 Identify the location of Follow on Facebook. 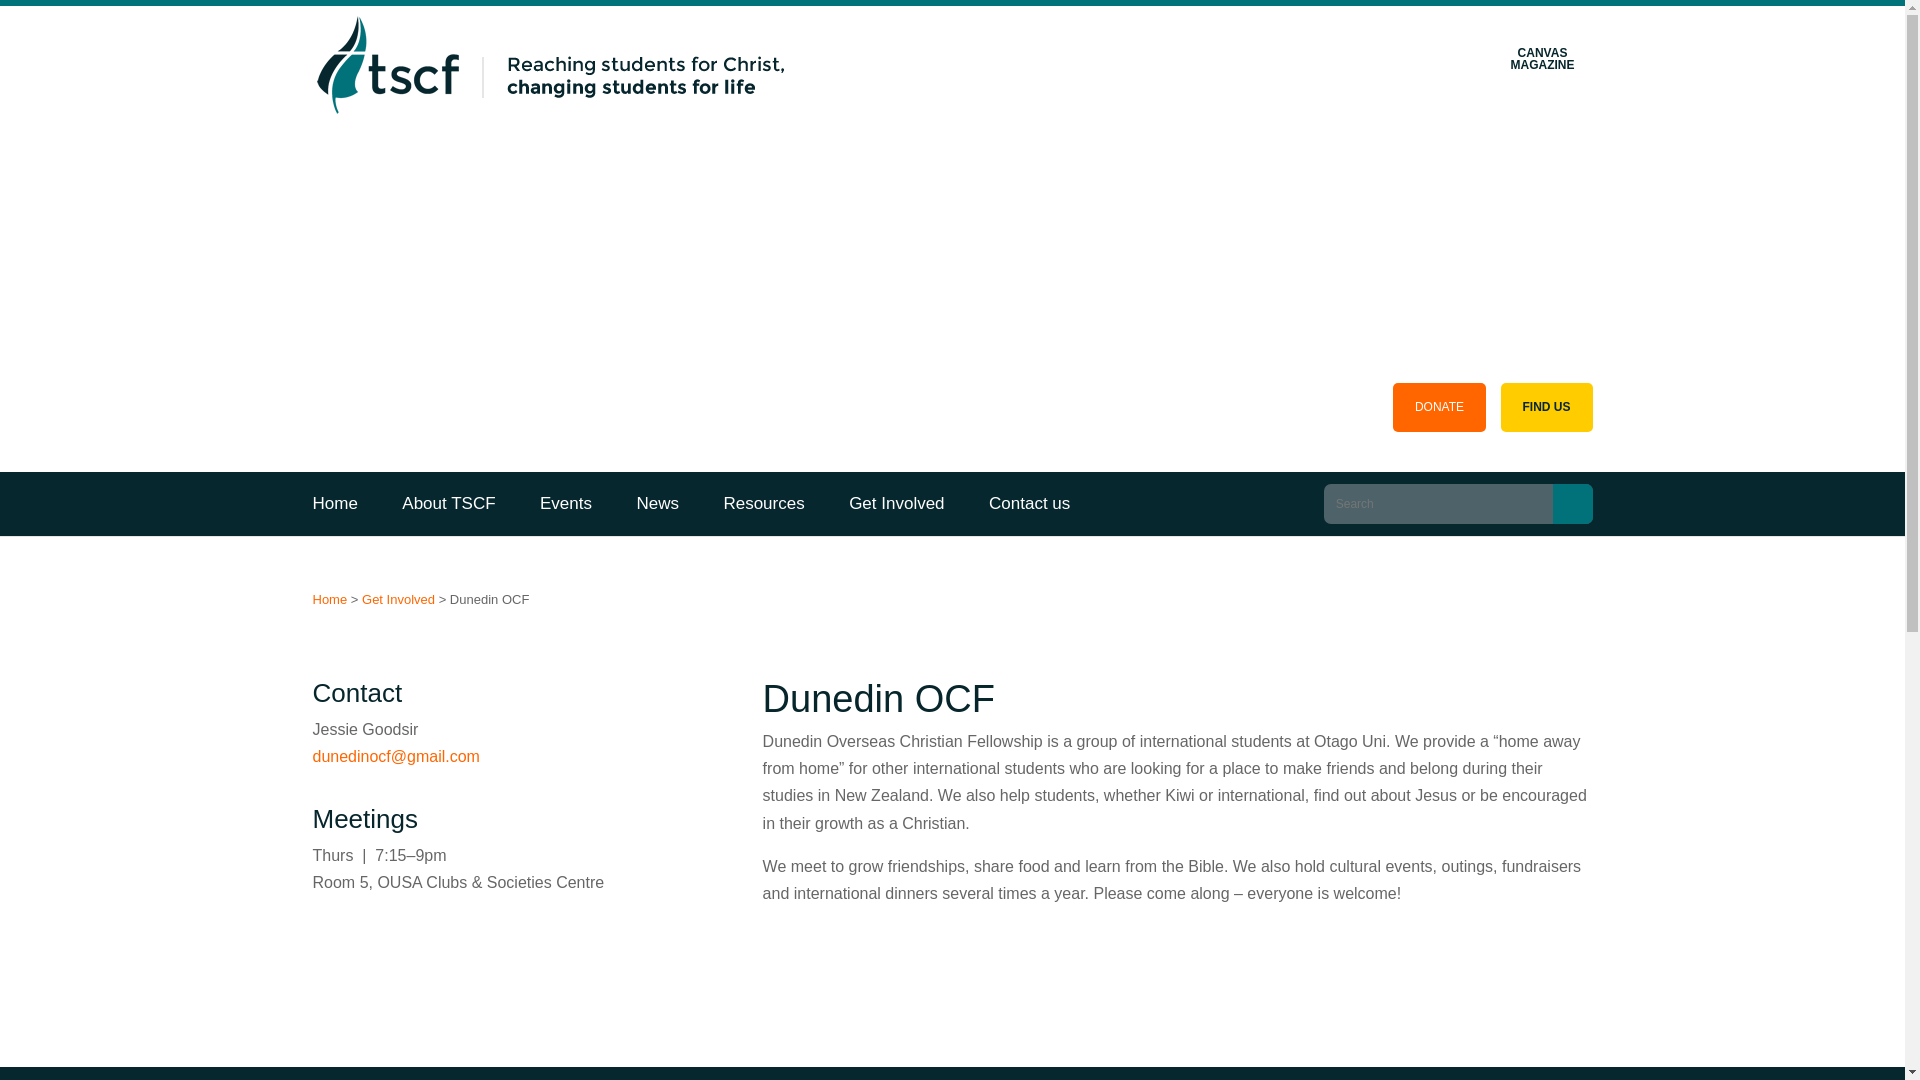
(338, 946).